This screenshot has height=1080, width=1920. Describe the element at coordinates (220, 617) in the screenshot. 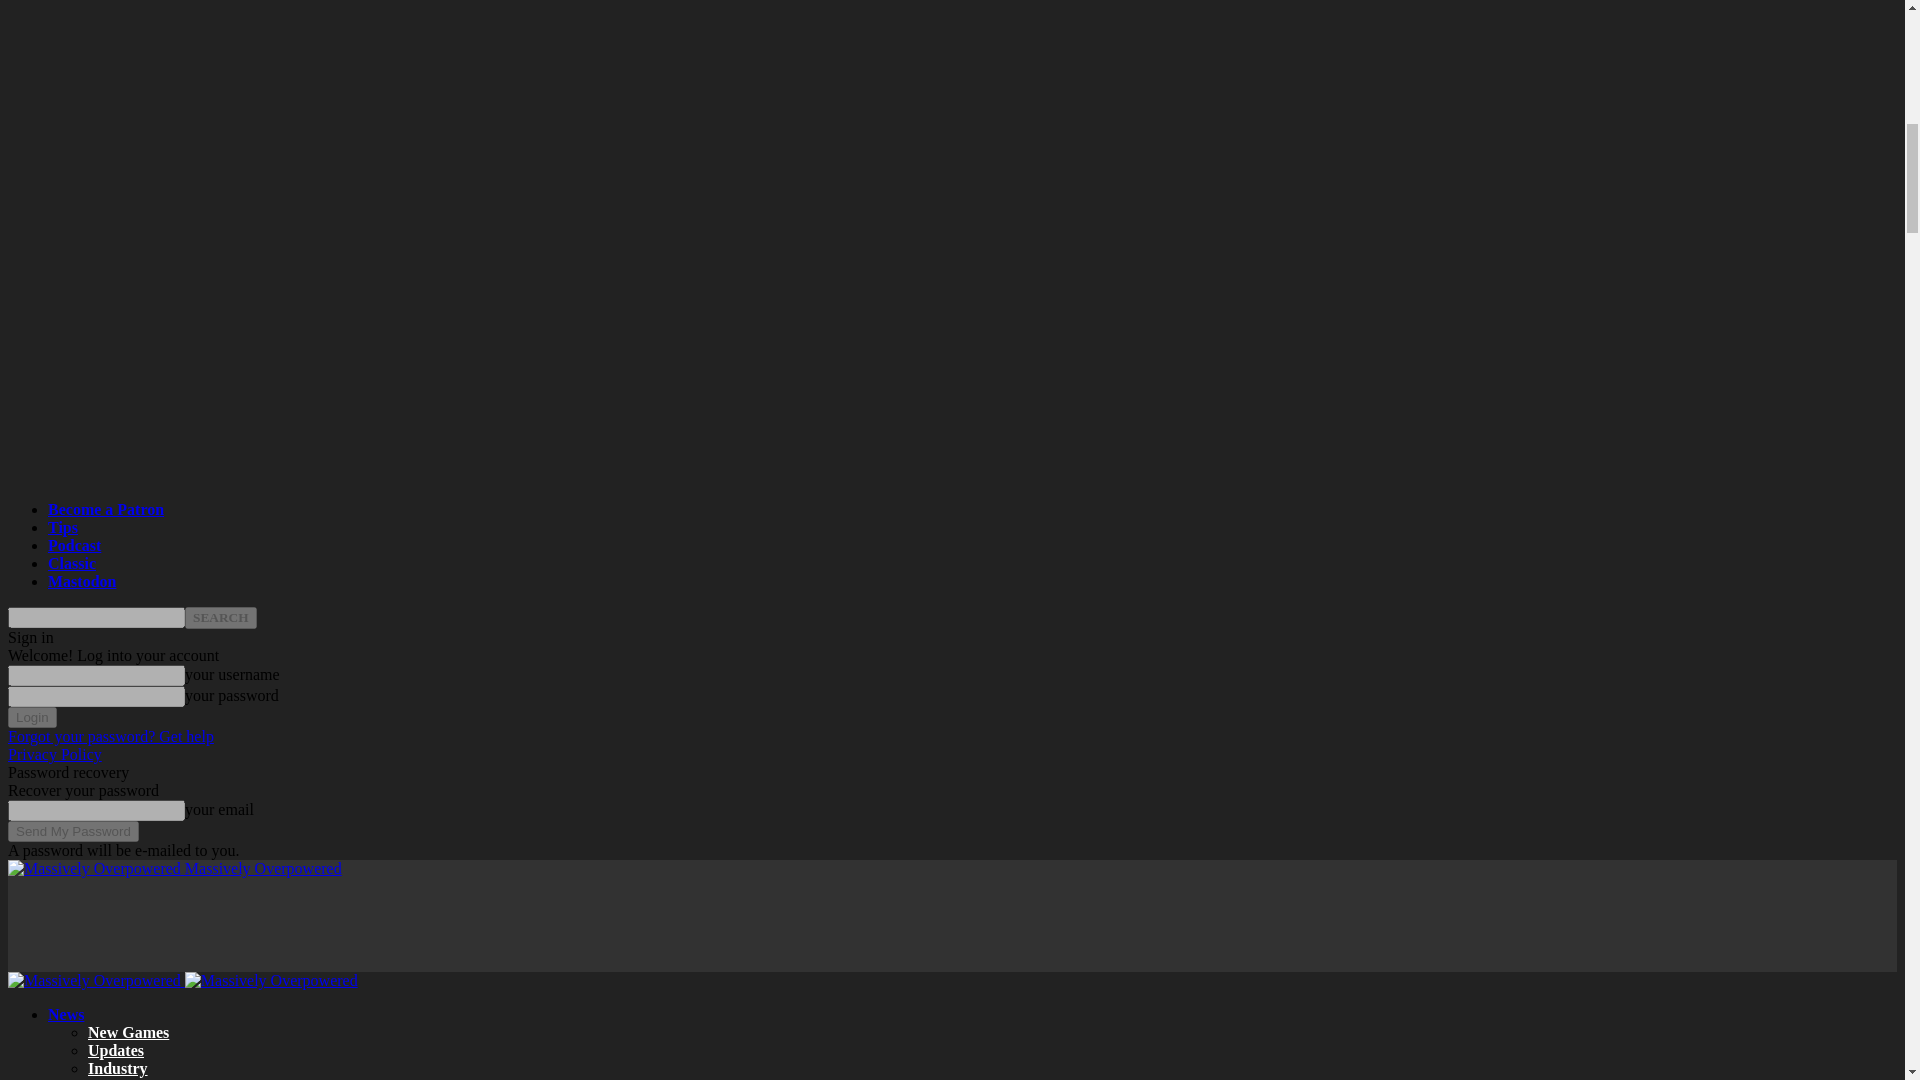

I see `Search` at that location.